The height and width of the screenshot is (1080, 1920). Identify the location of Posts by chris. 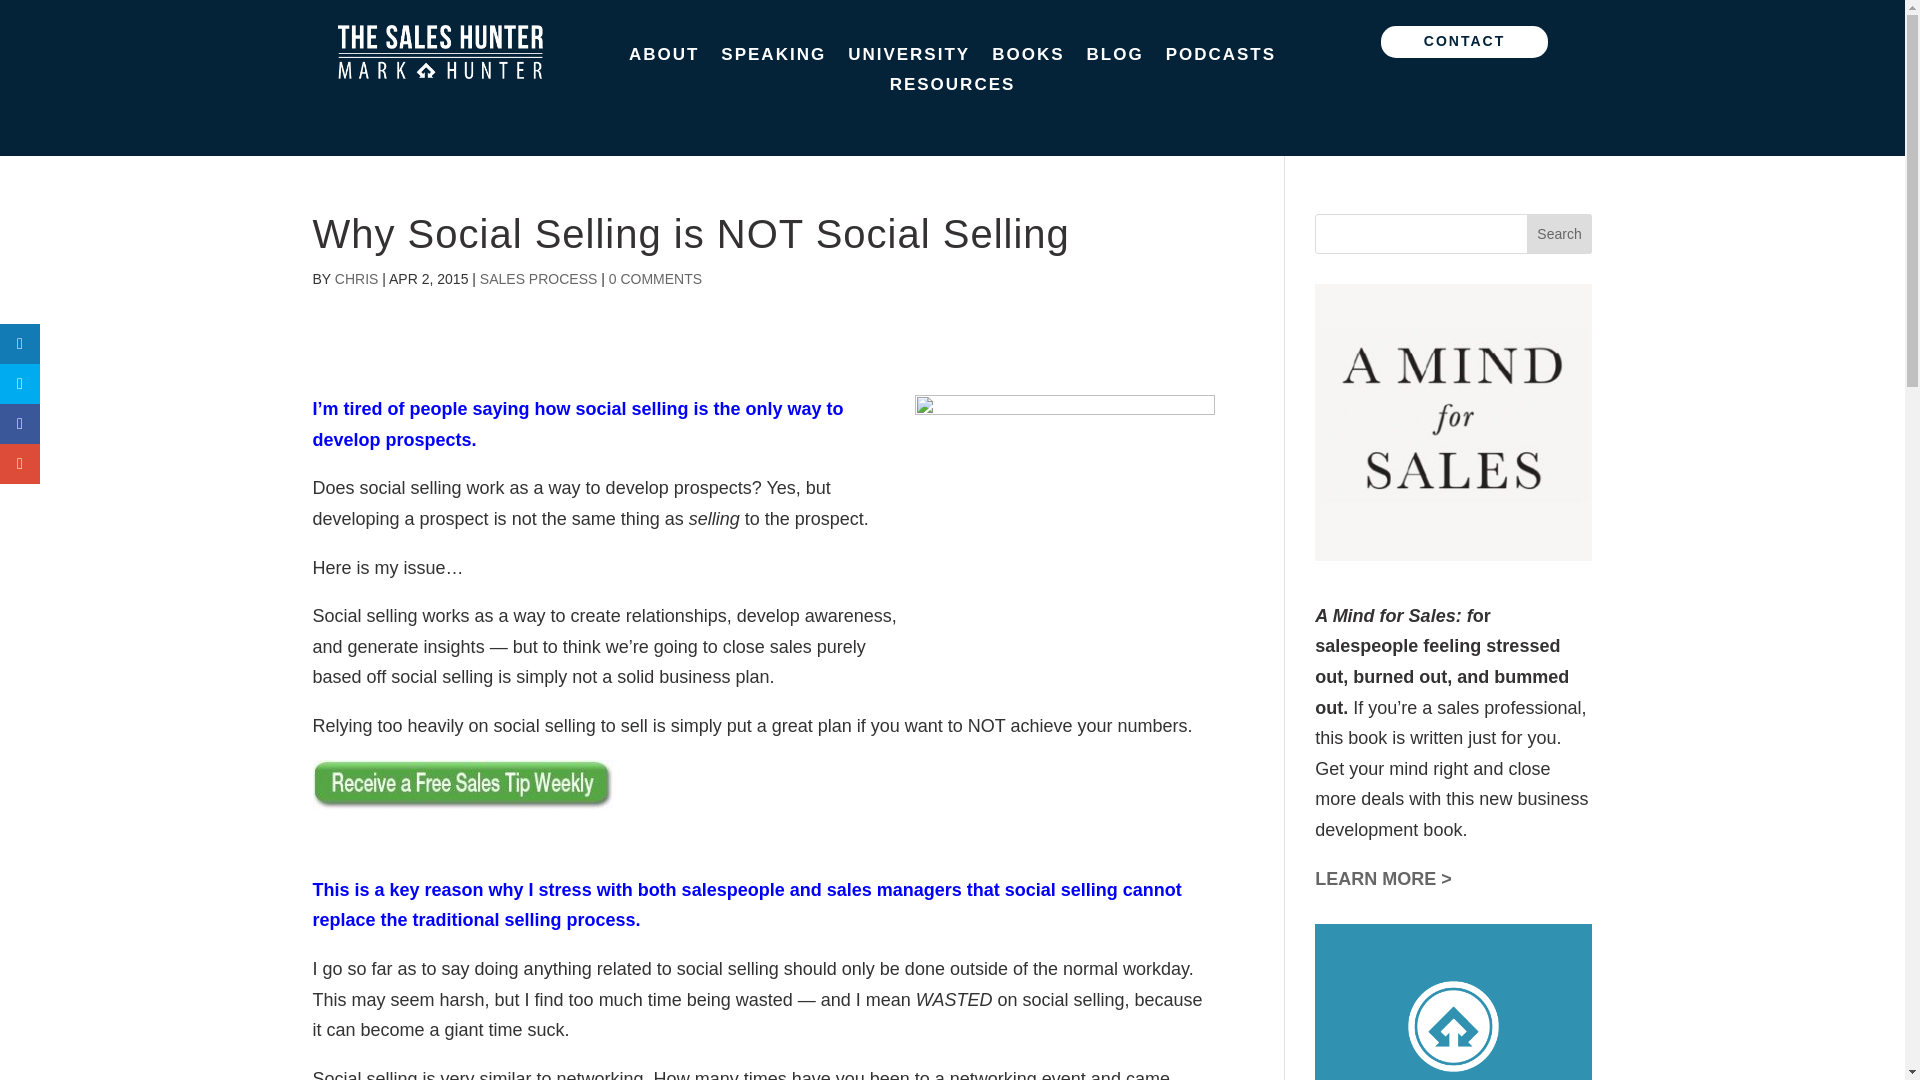
(356, 279).